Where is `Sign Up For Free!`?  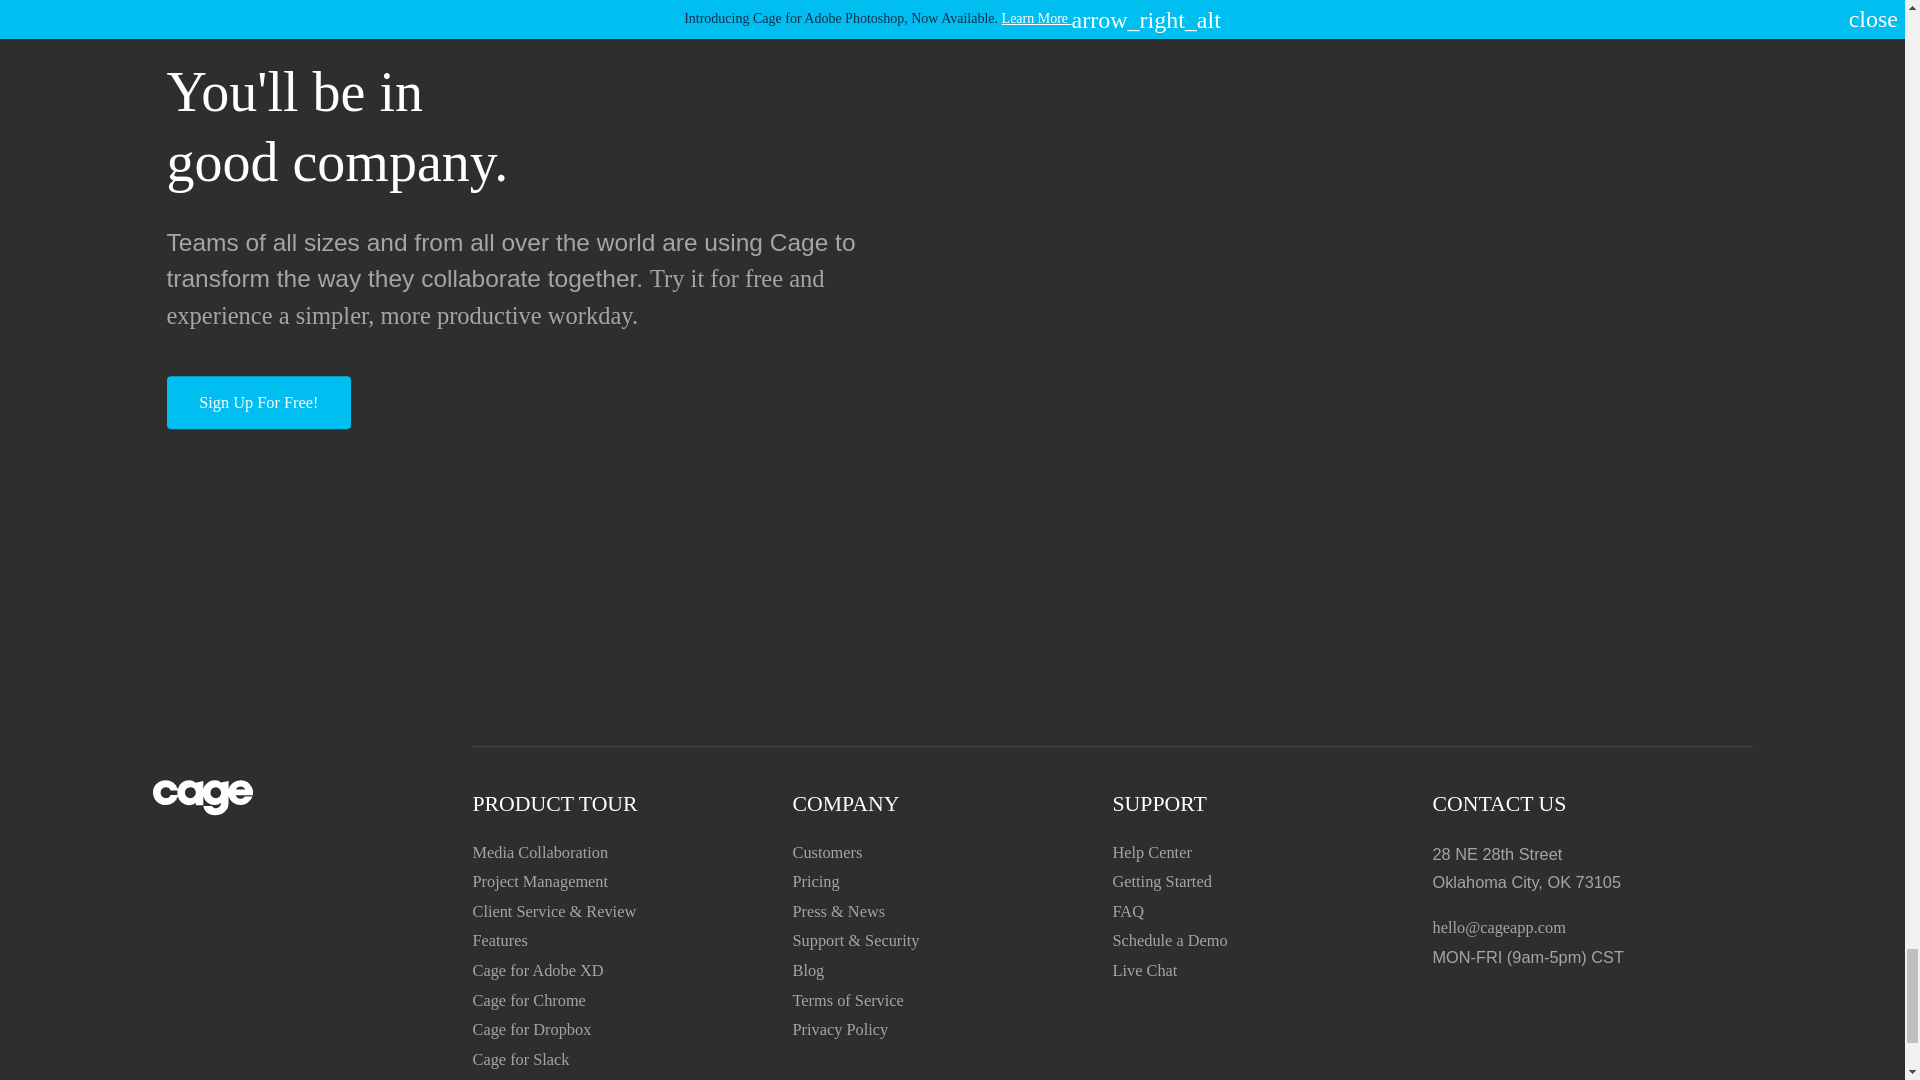 Sign Up For Free! is located at coordinates (258, 402).